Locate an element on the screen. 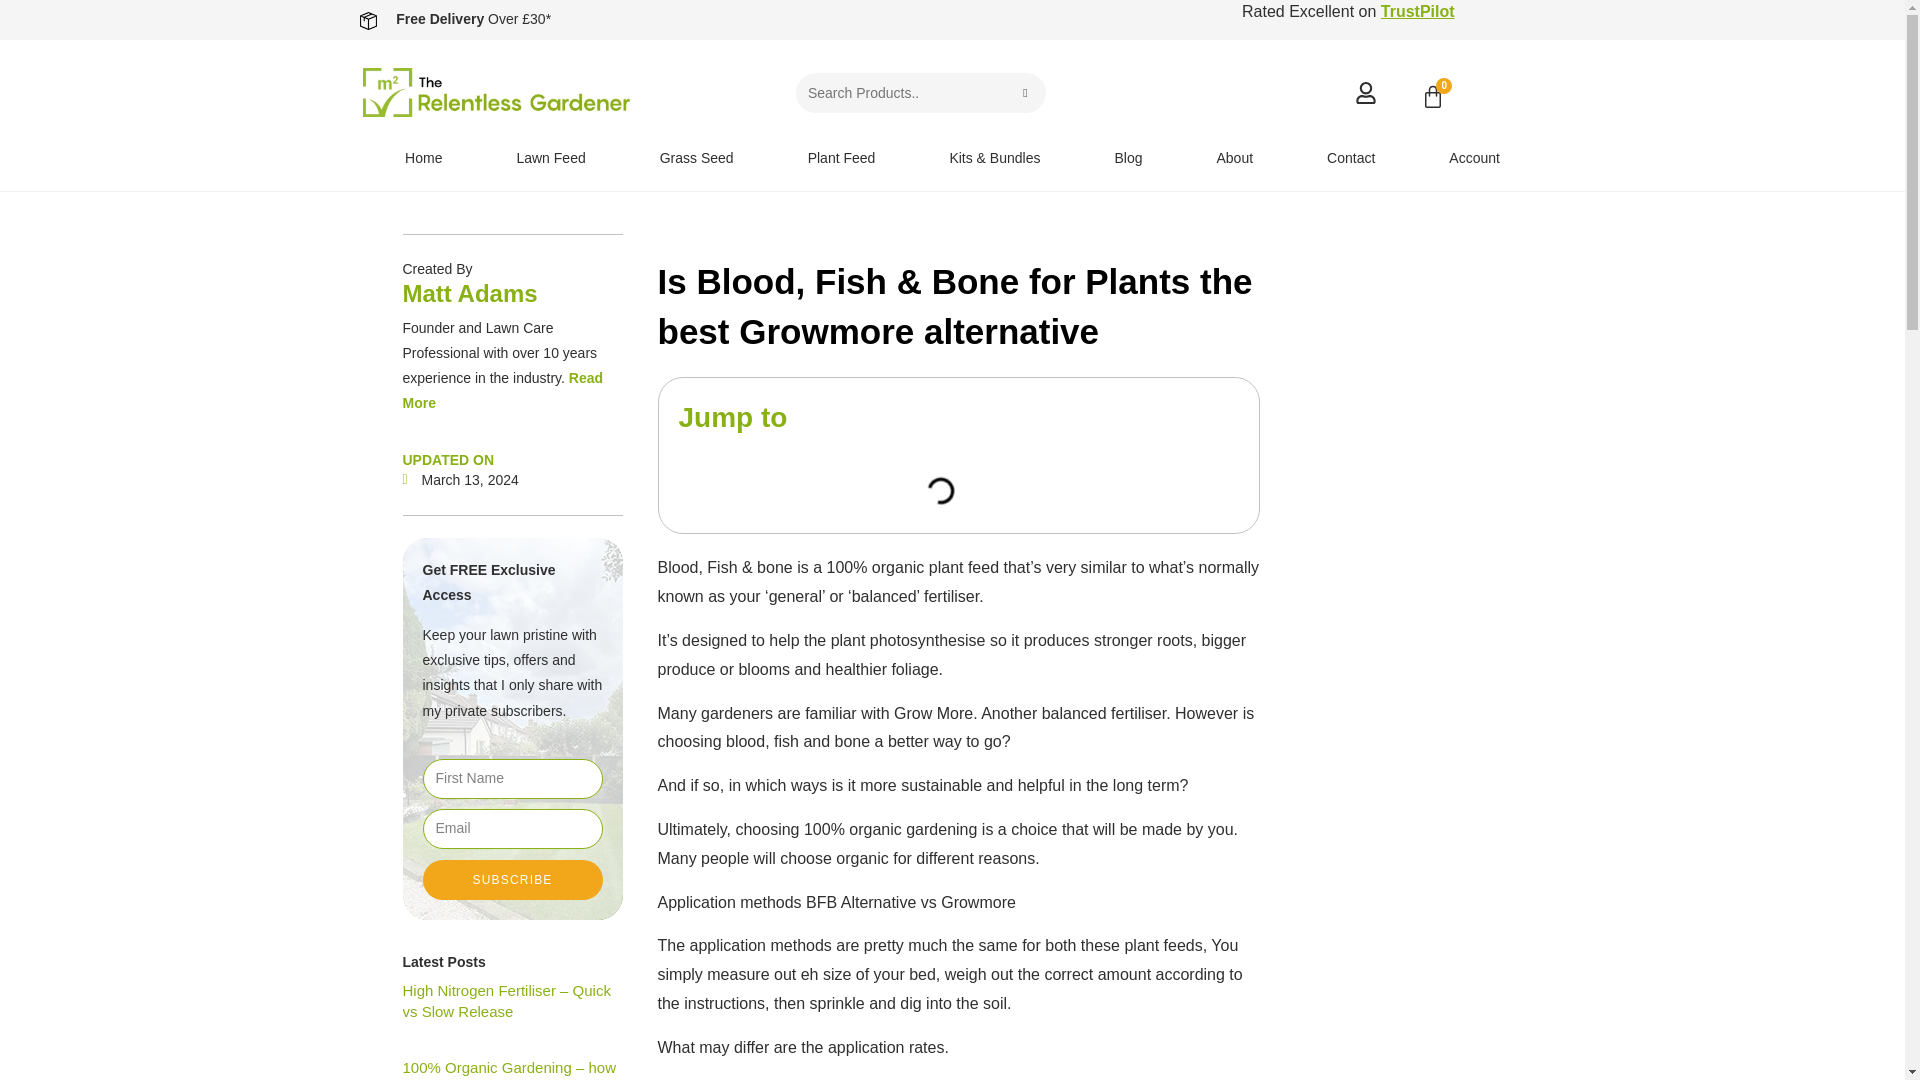  Blog is located at coordinates (1128, 158).